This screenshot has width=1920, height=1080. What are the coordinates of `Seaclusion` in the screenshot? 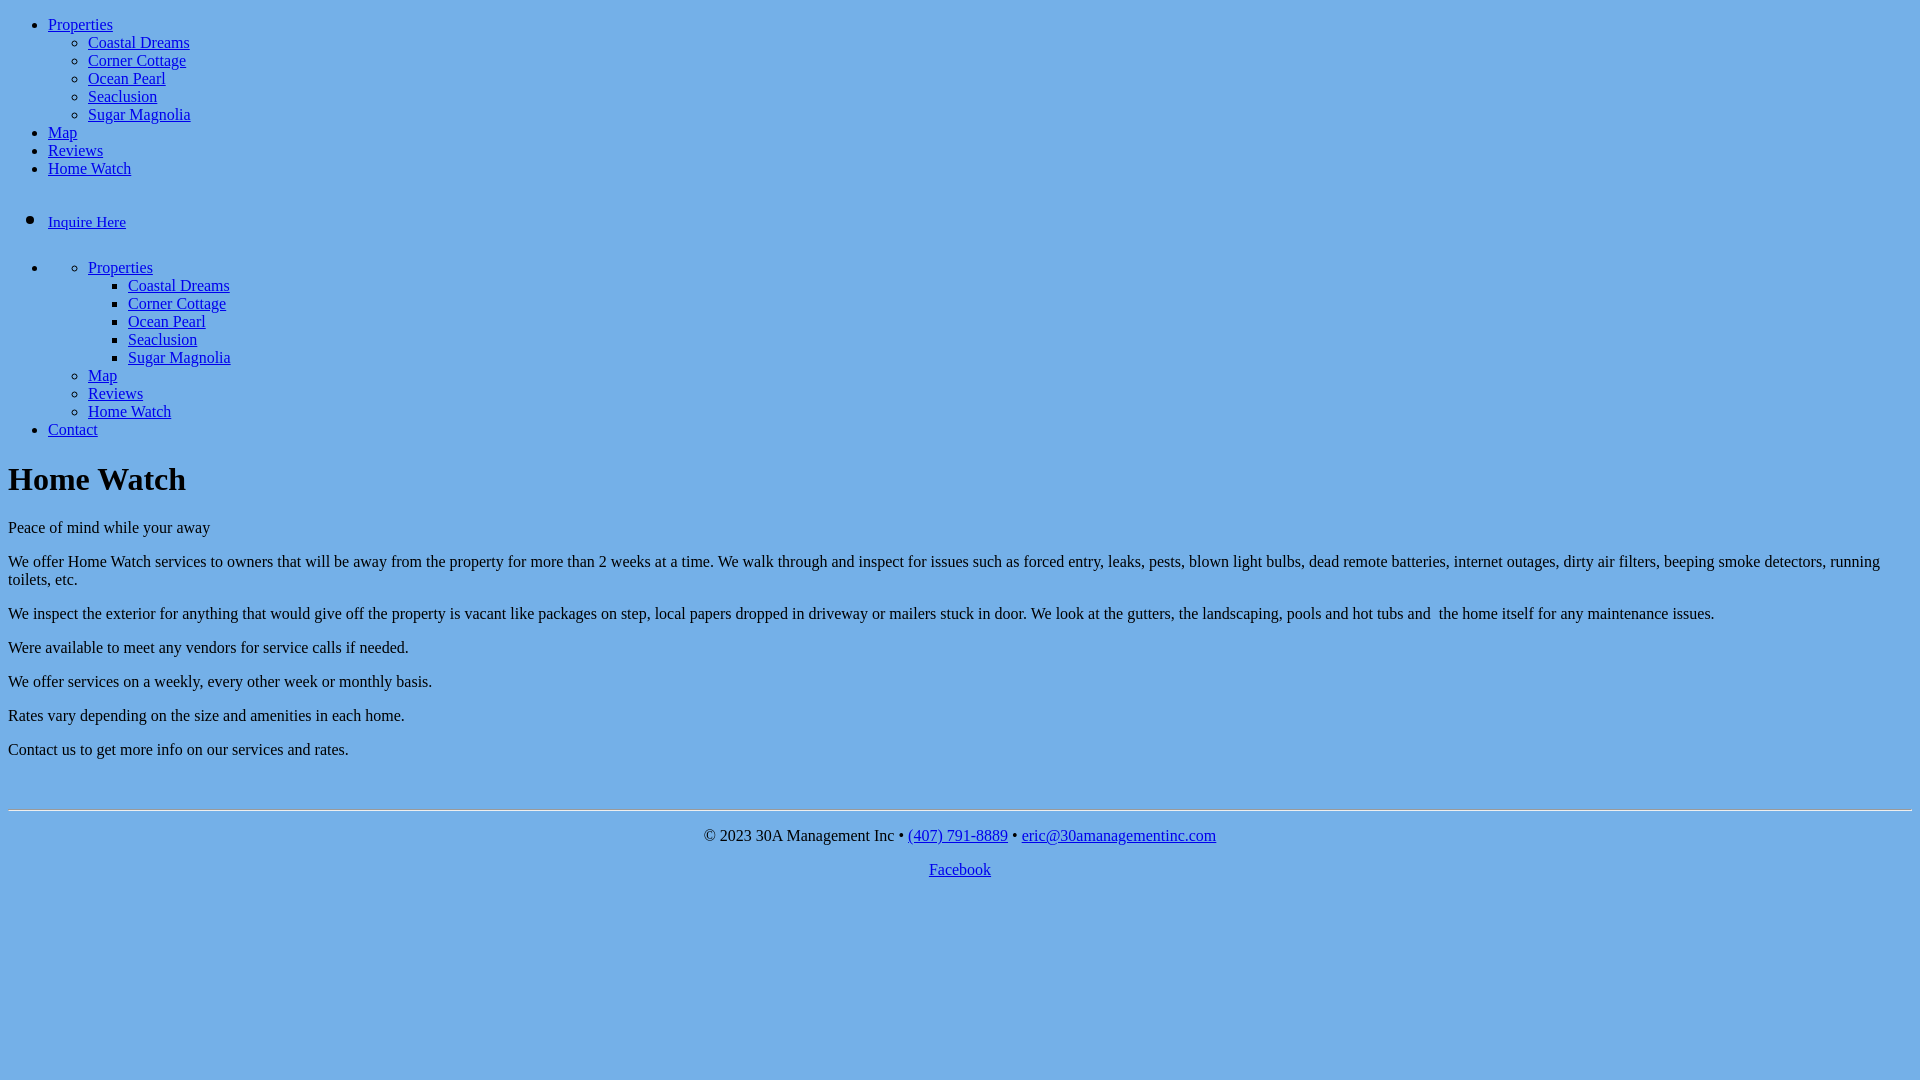 It's located at (122, 96).